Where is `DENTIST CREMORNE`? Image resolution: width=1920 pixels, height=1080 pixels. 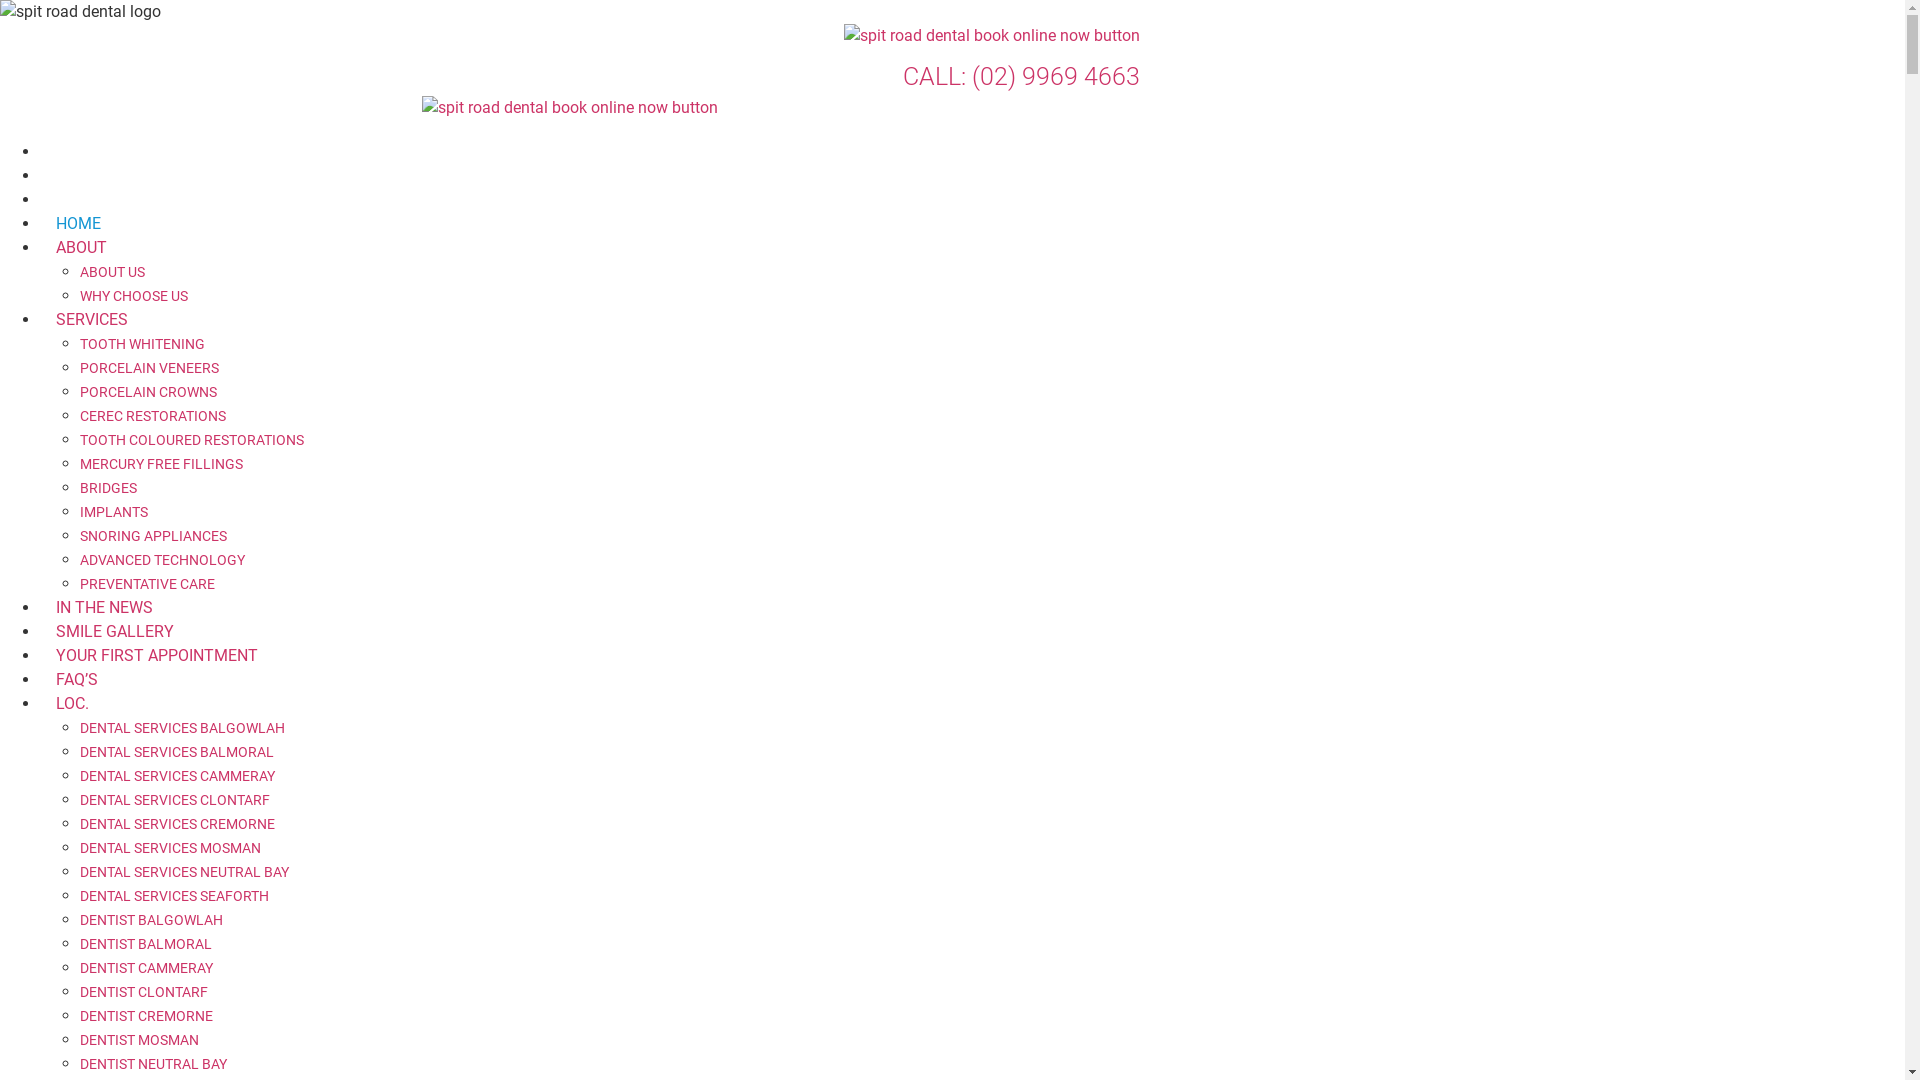
DENTIST CREMORNE is located at coordinates (146, 1016).